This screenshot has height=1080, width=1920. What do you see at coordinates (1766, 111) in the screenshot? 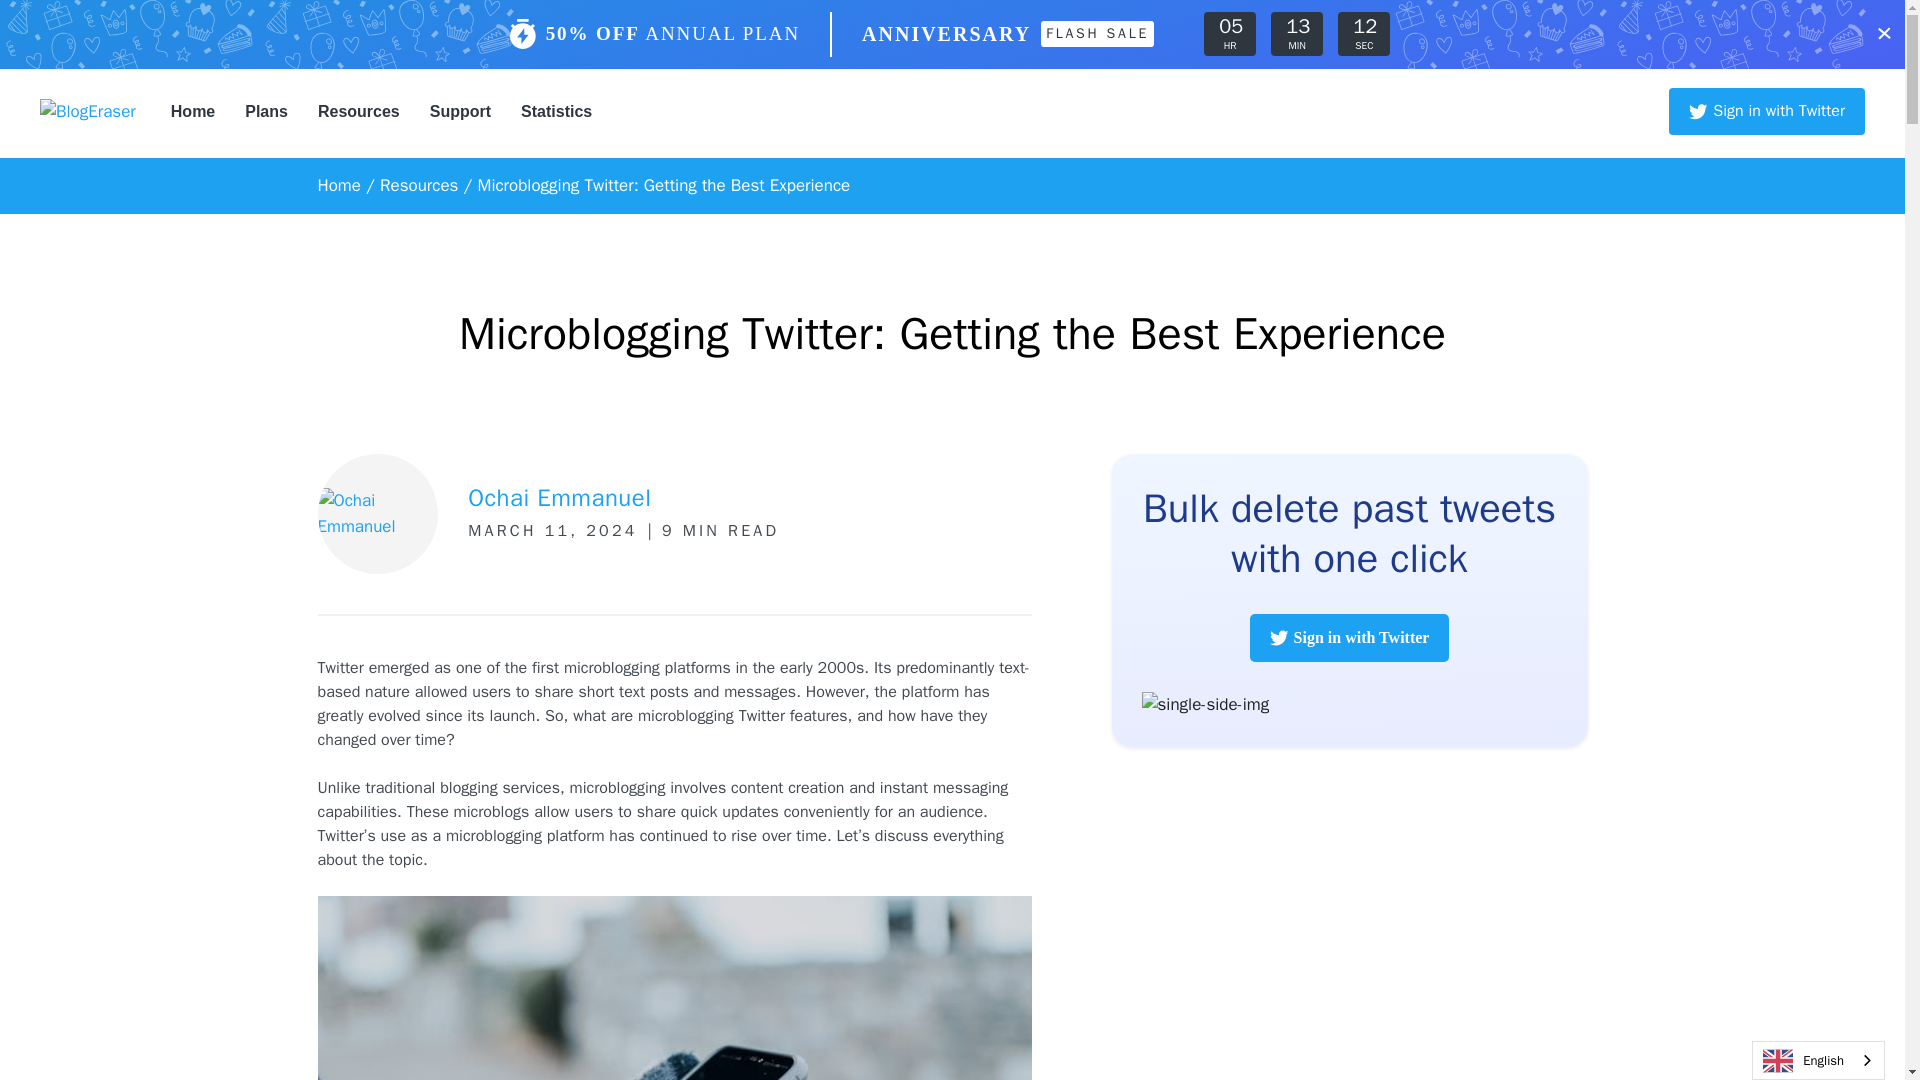
I see `Sign in with Twitter` at bounding box center [1766, 111].